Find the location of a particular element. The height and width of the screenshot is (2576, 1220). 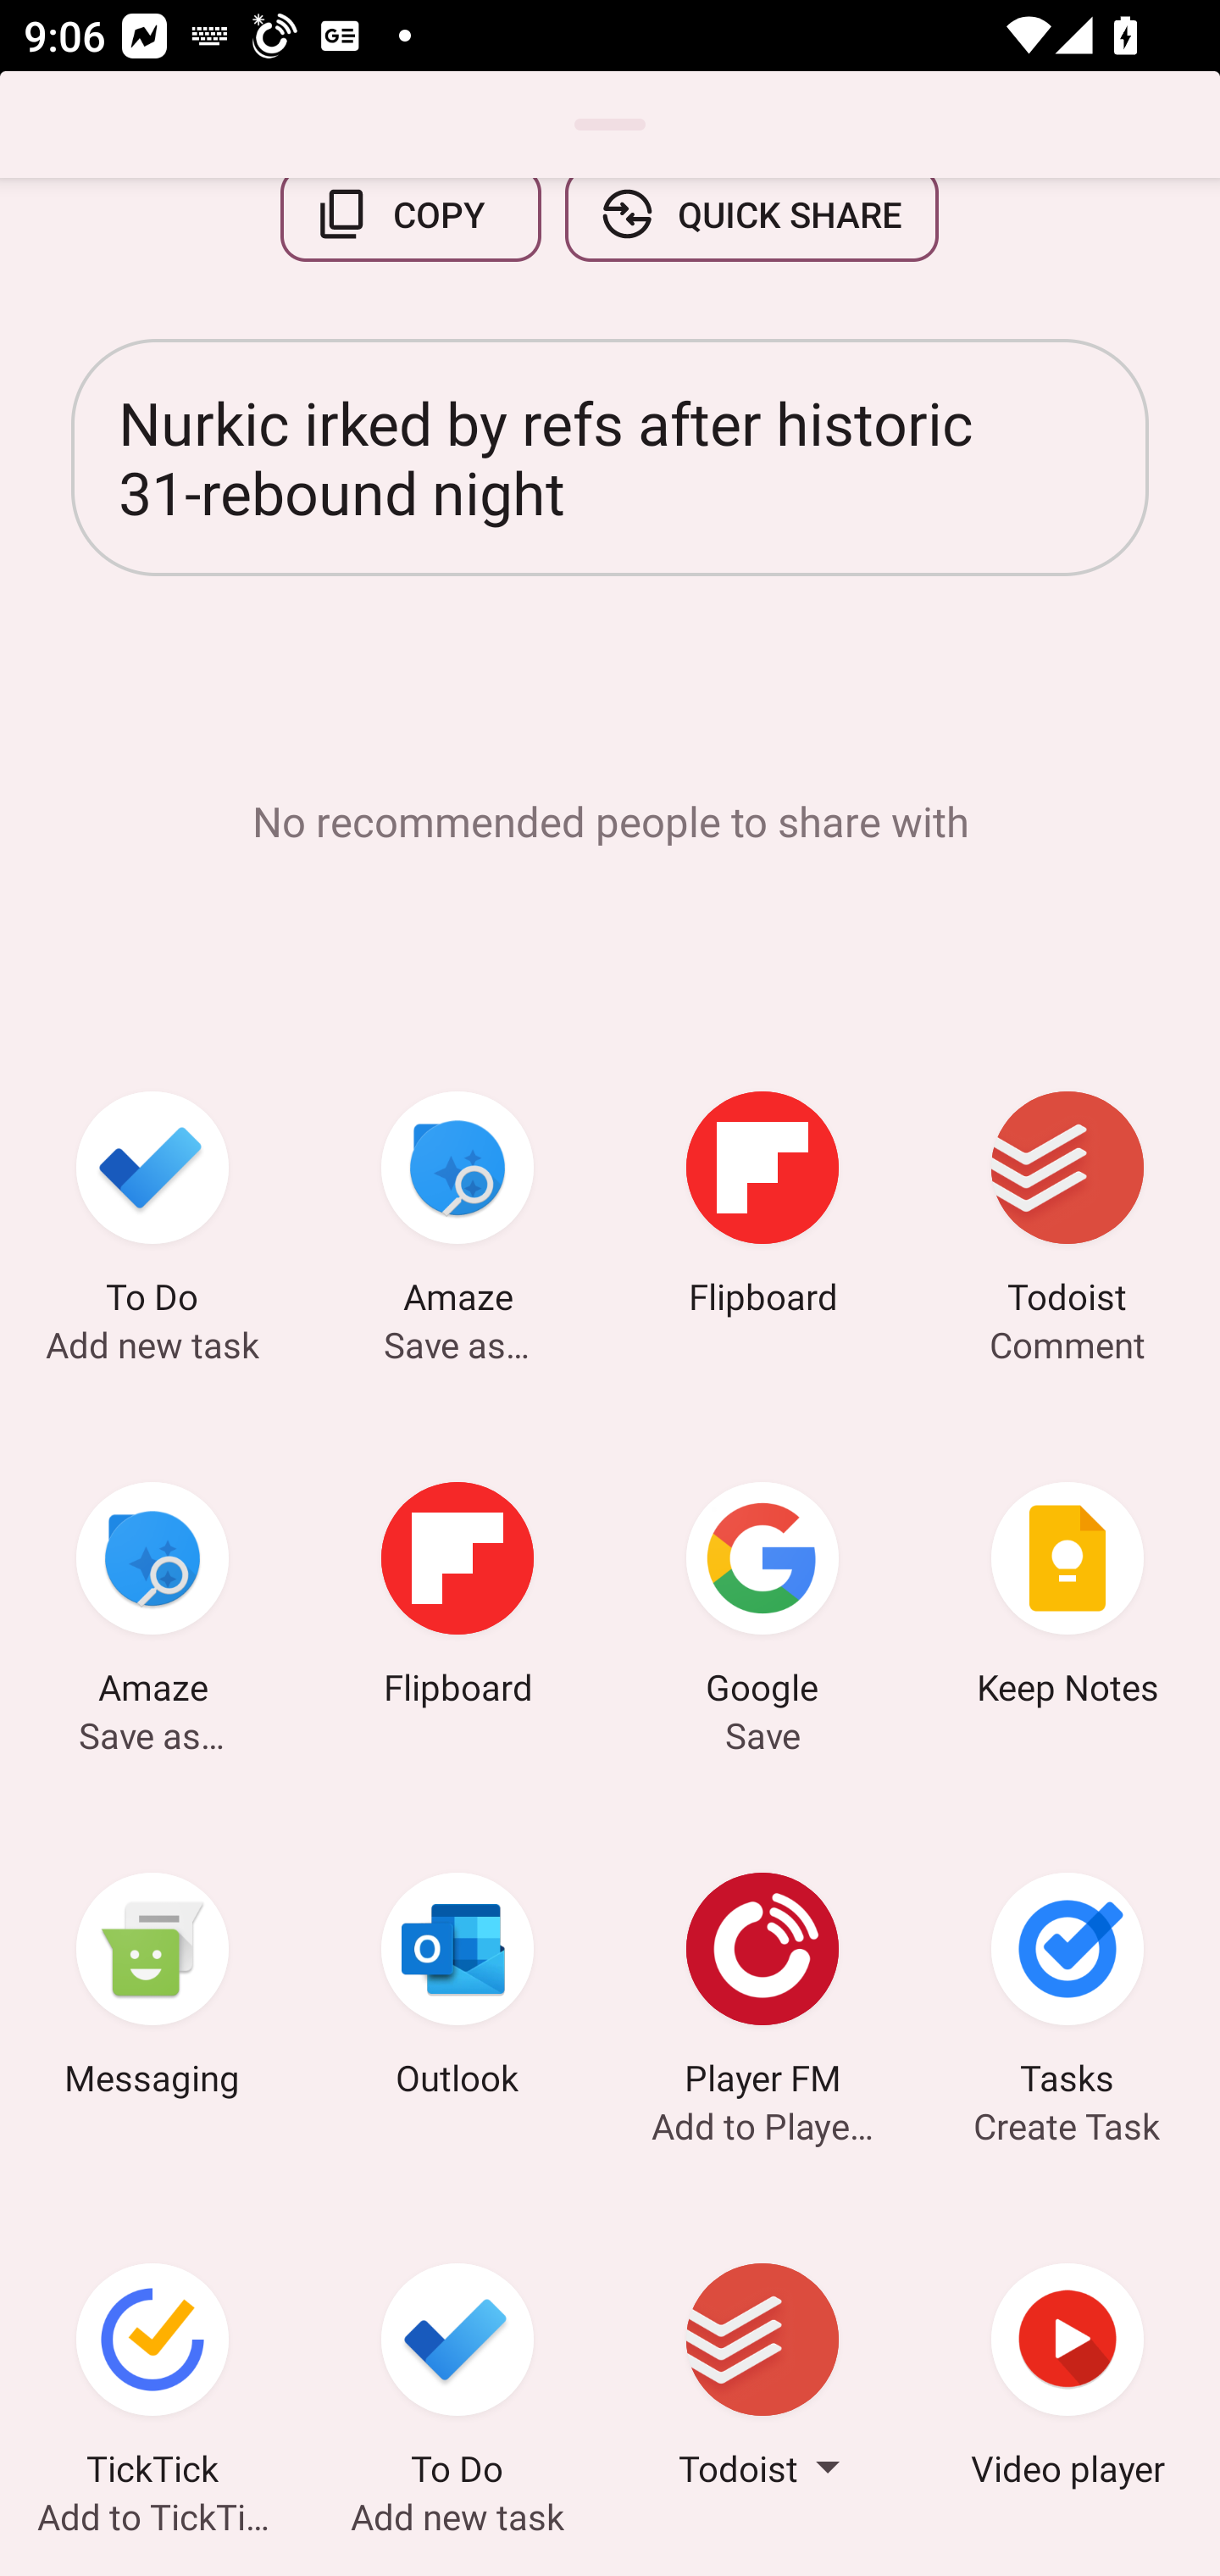

Tasks Create Task is located at coordinates (1067, 1990).